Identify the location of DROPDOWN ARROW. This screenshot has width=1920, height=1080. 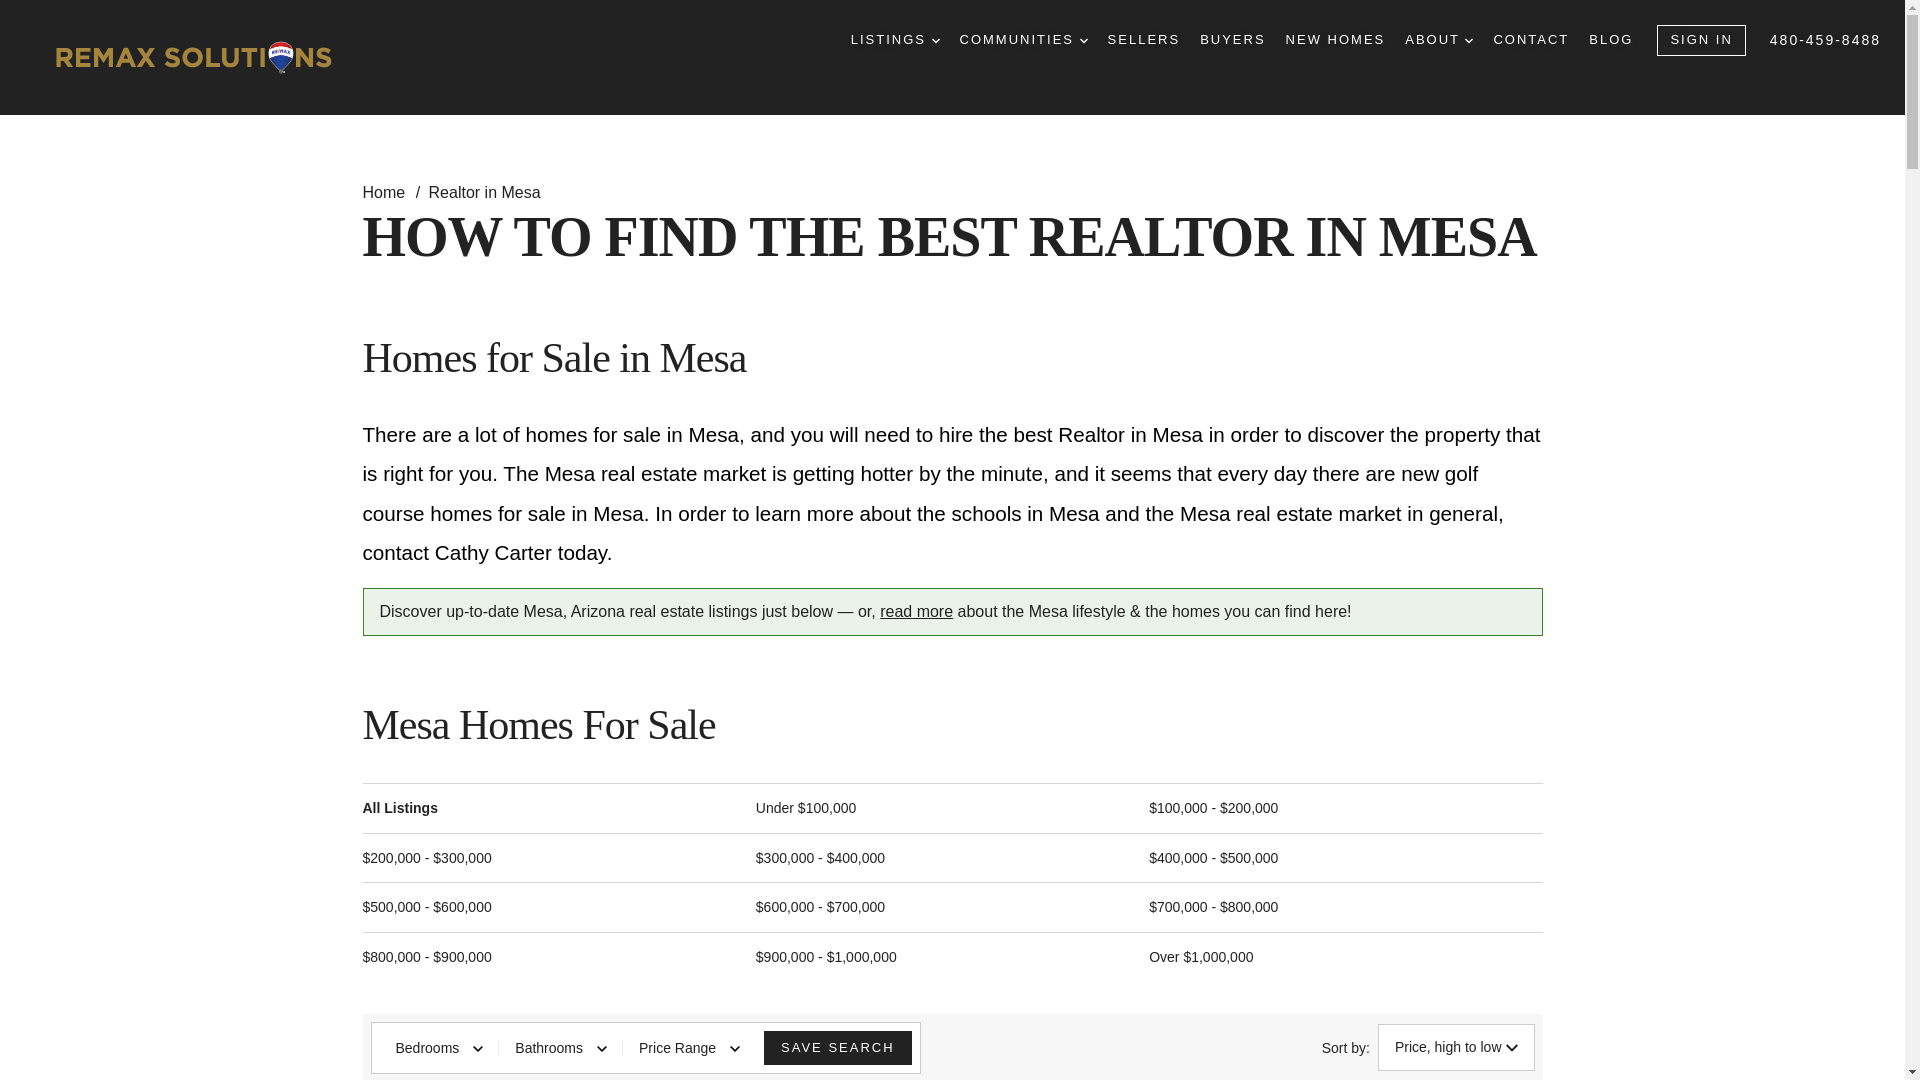
(1468, 40).